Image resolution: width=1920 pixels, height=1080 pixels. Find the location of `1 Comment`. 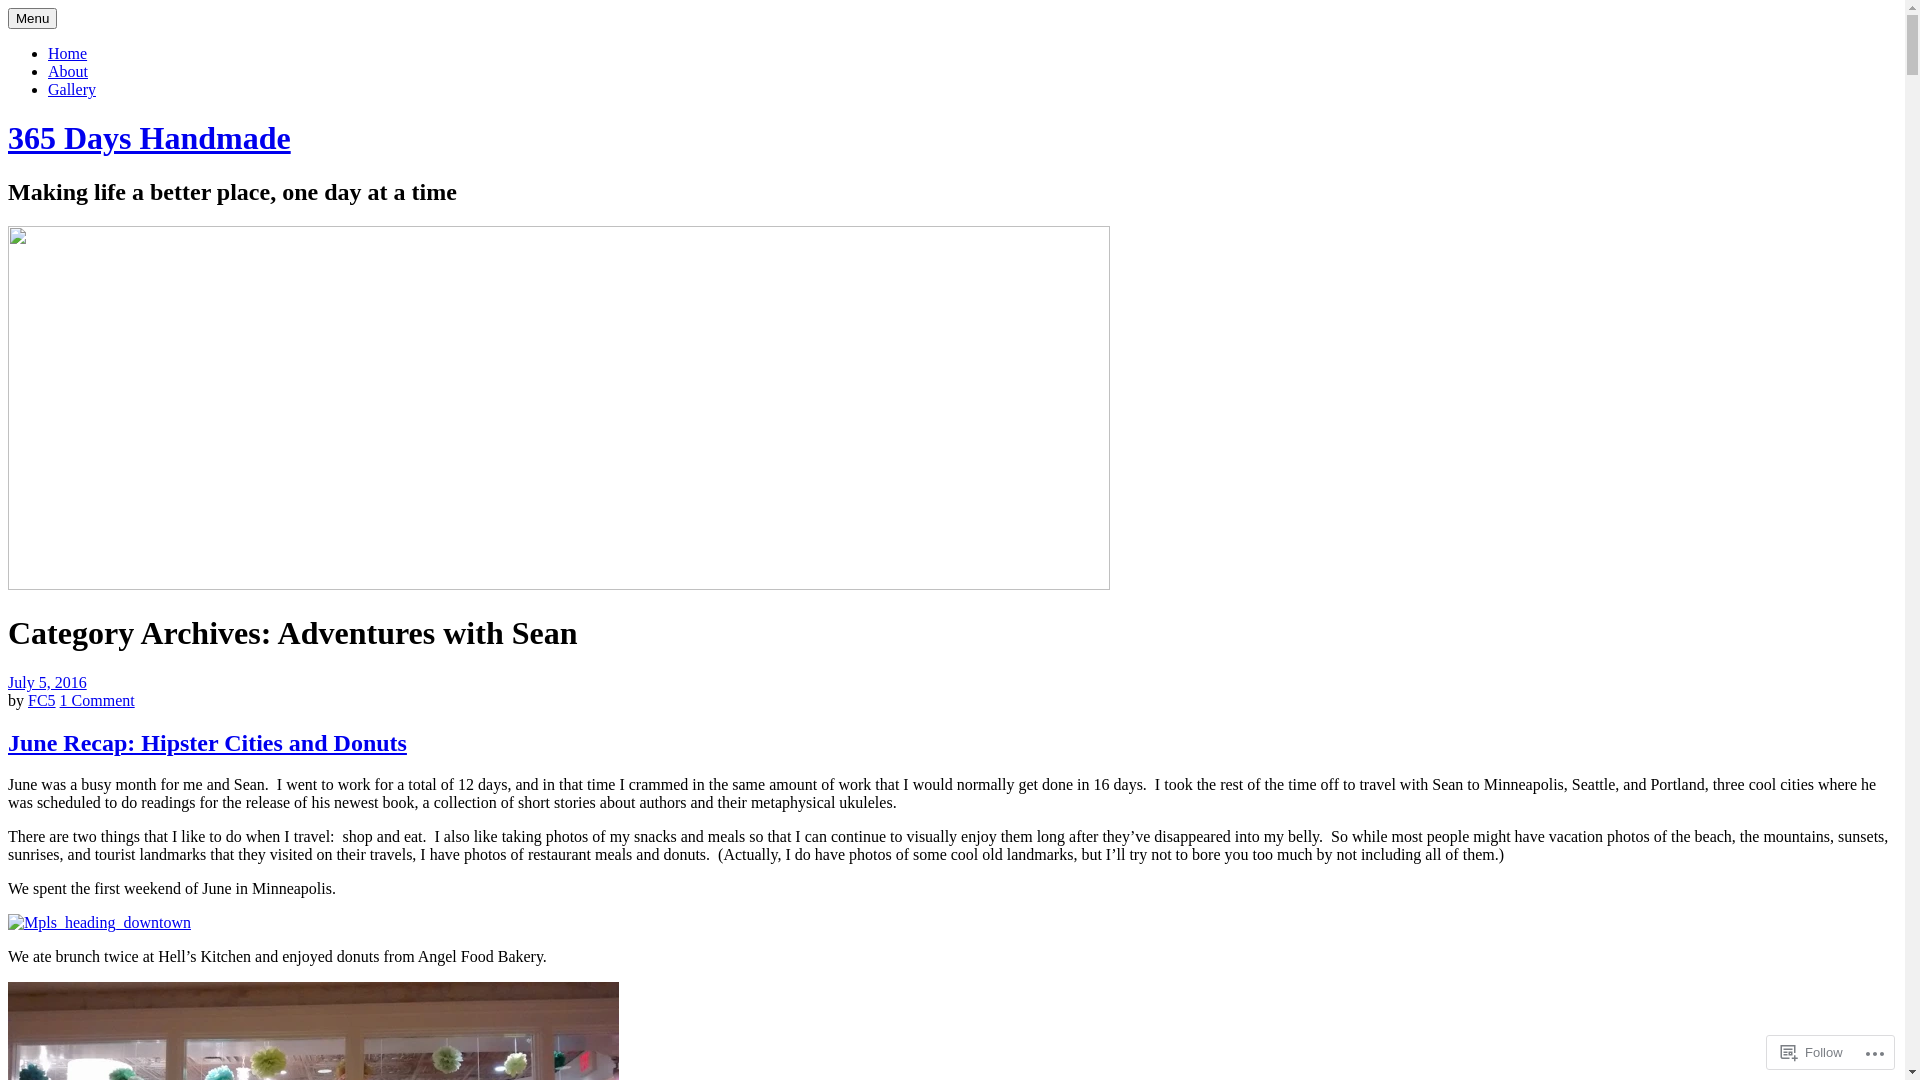

1 Comment is located at coordinates (98, 700).